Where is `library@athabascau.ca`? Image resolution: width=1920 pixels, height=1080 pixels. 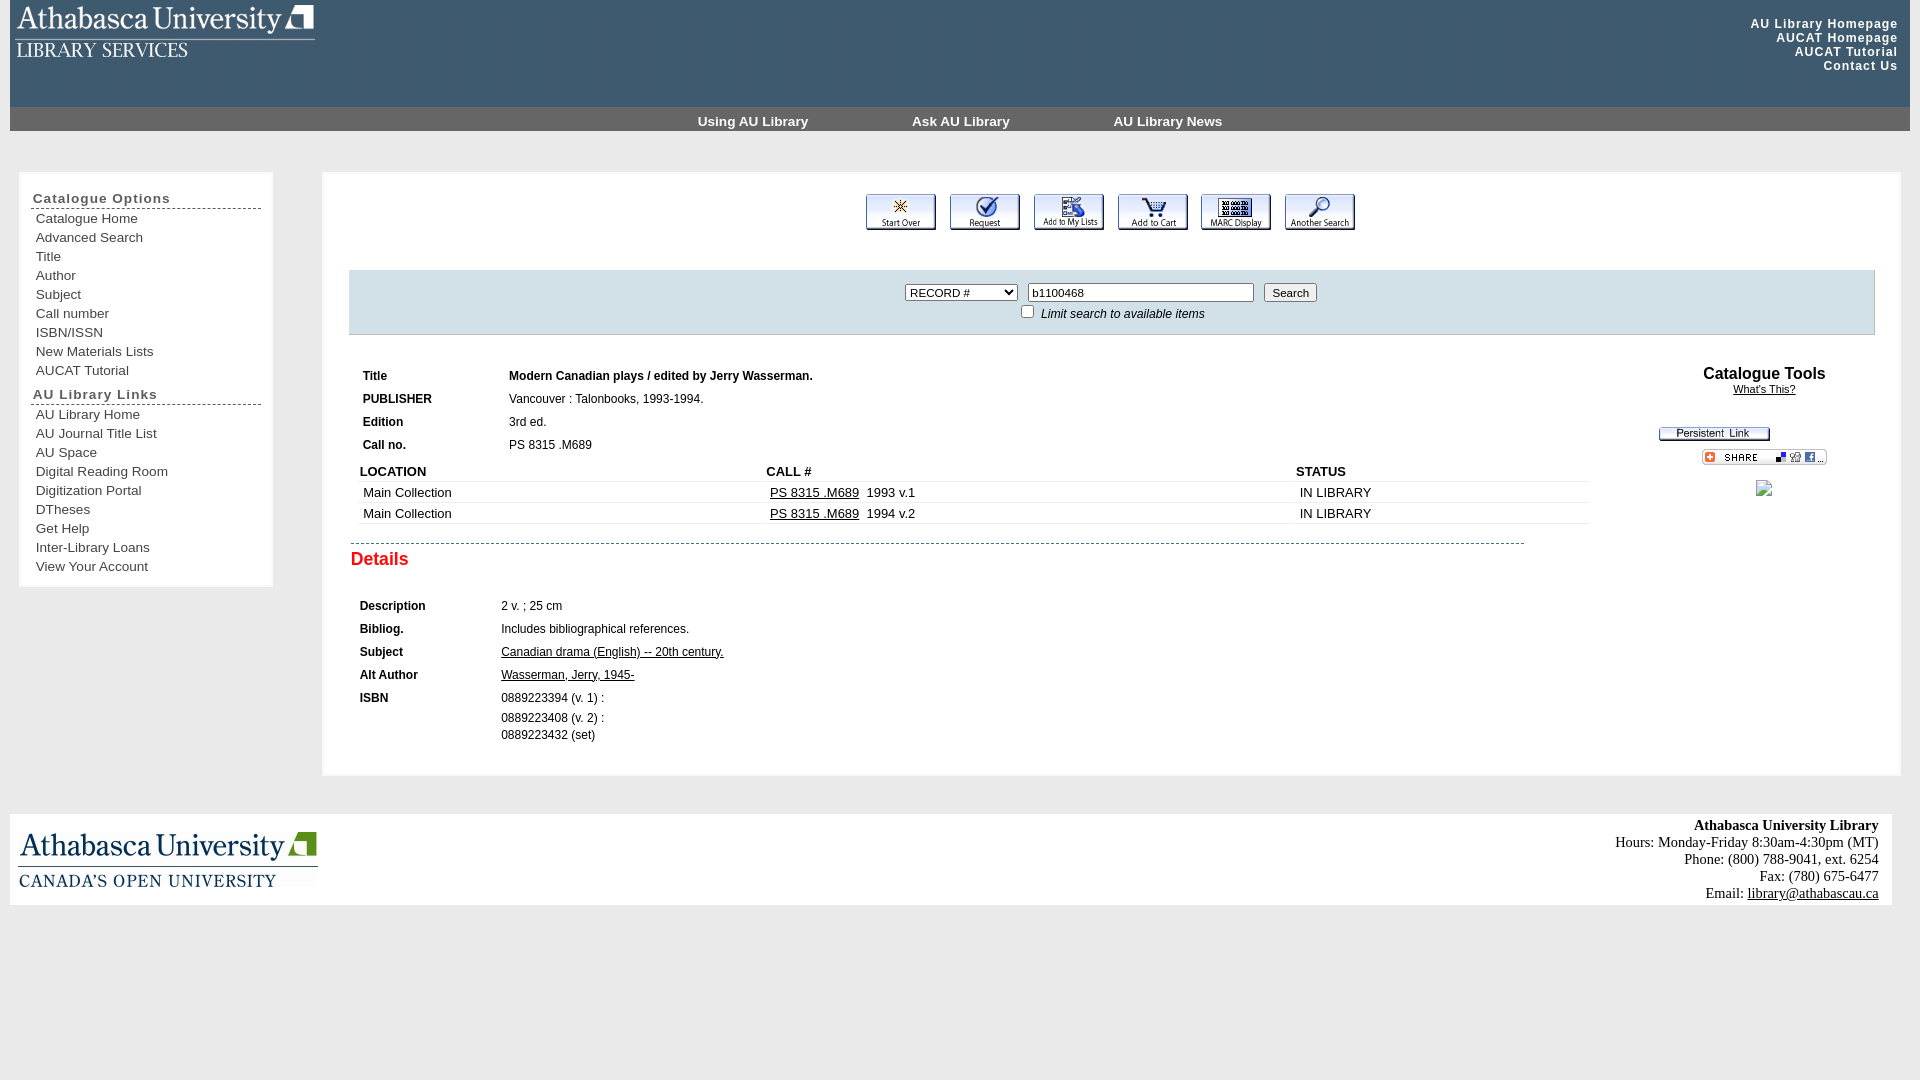
library@athabascau.ca is located at coordinates (1812, 893).